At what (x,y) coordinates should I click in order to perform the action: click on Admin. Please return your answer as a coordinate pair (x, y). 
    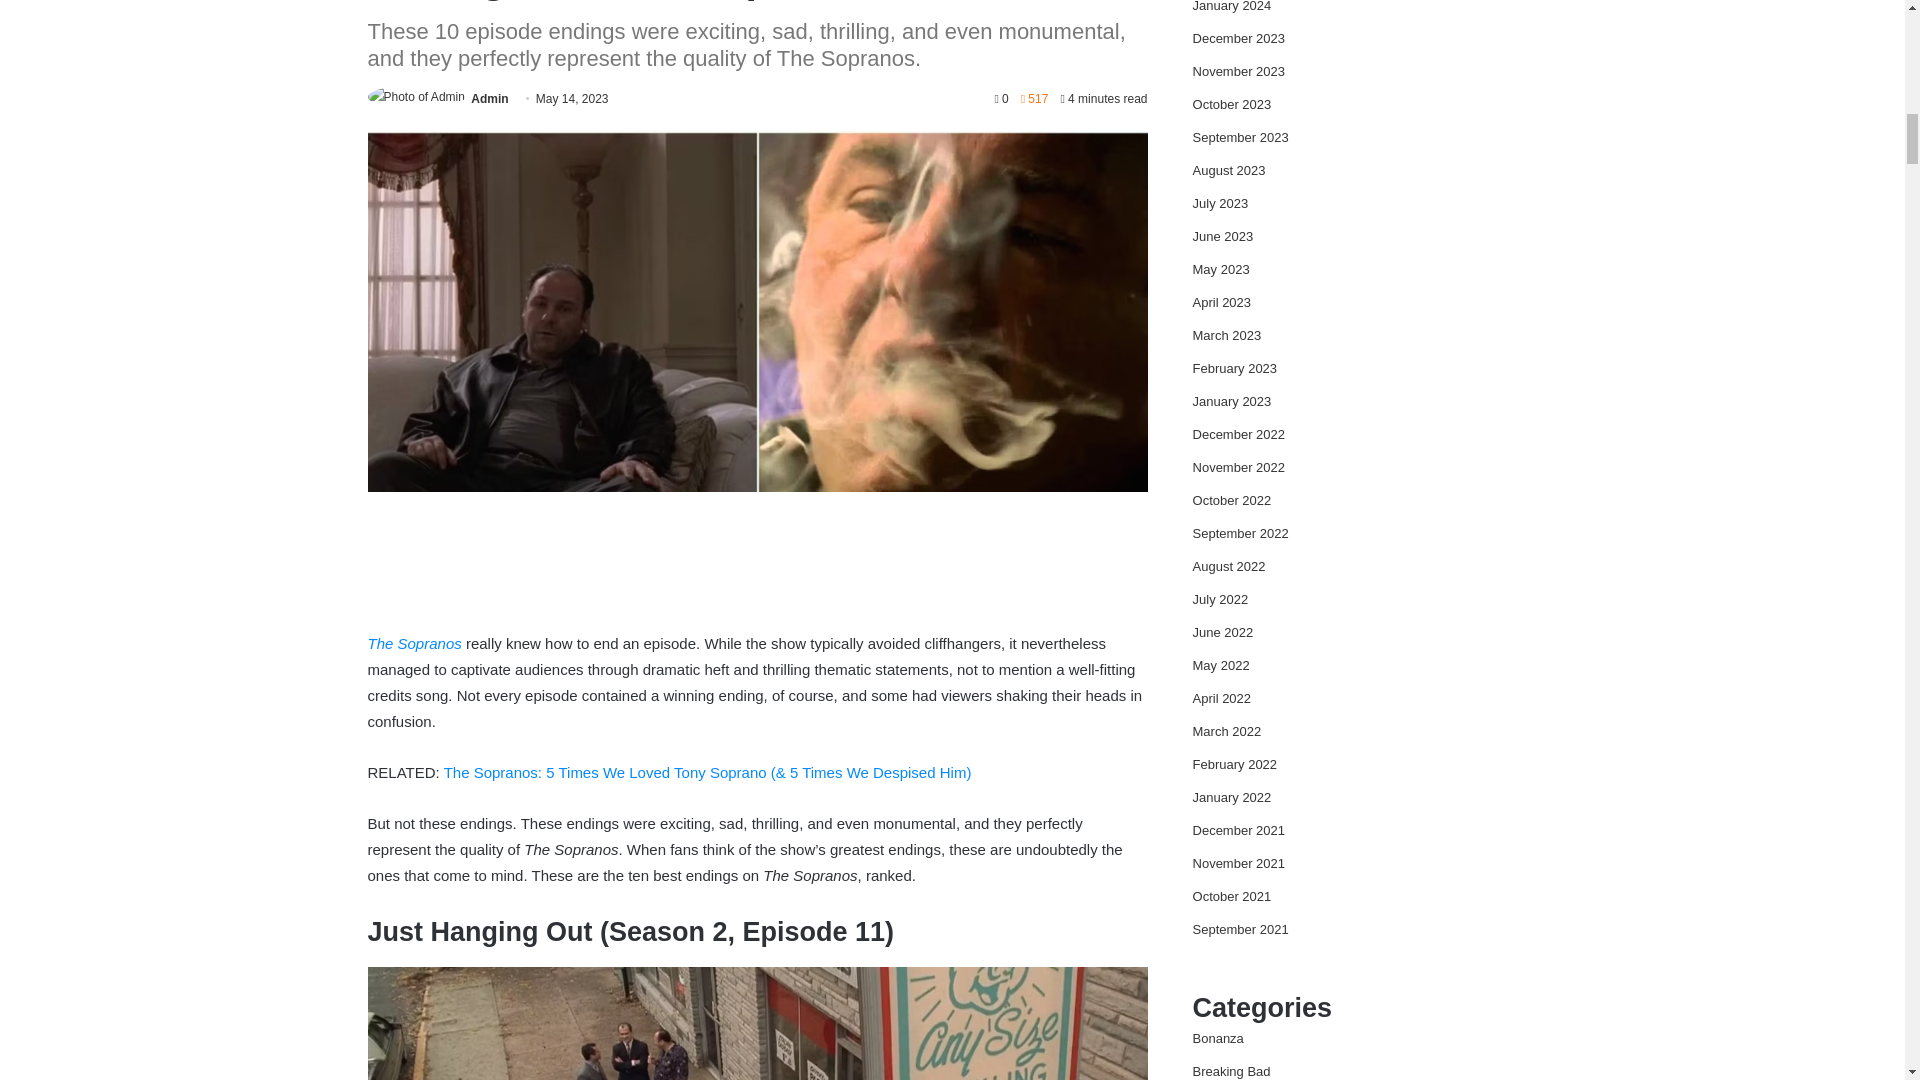
    Looking at the image, I should click on (489, 98).